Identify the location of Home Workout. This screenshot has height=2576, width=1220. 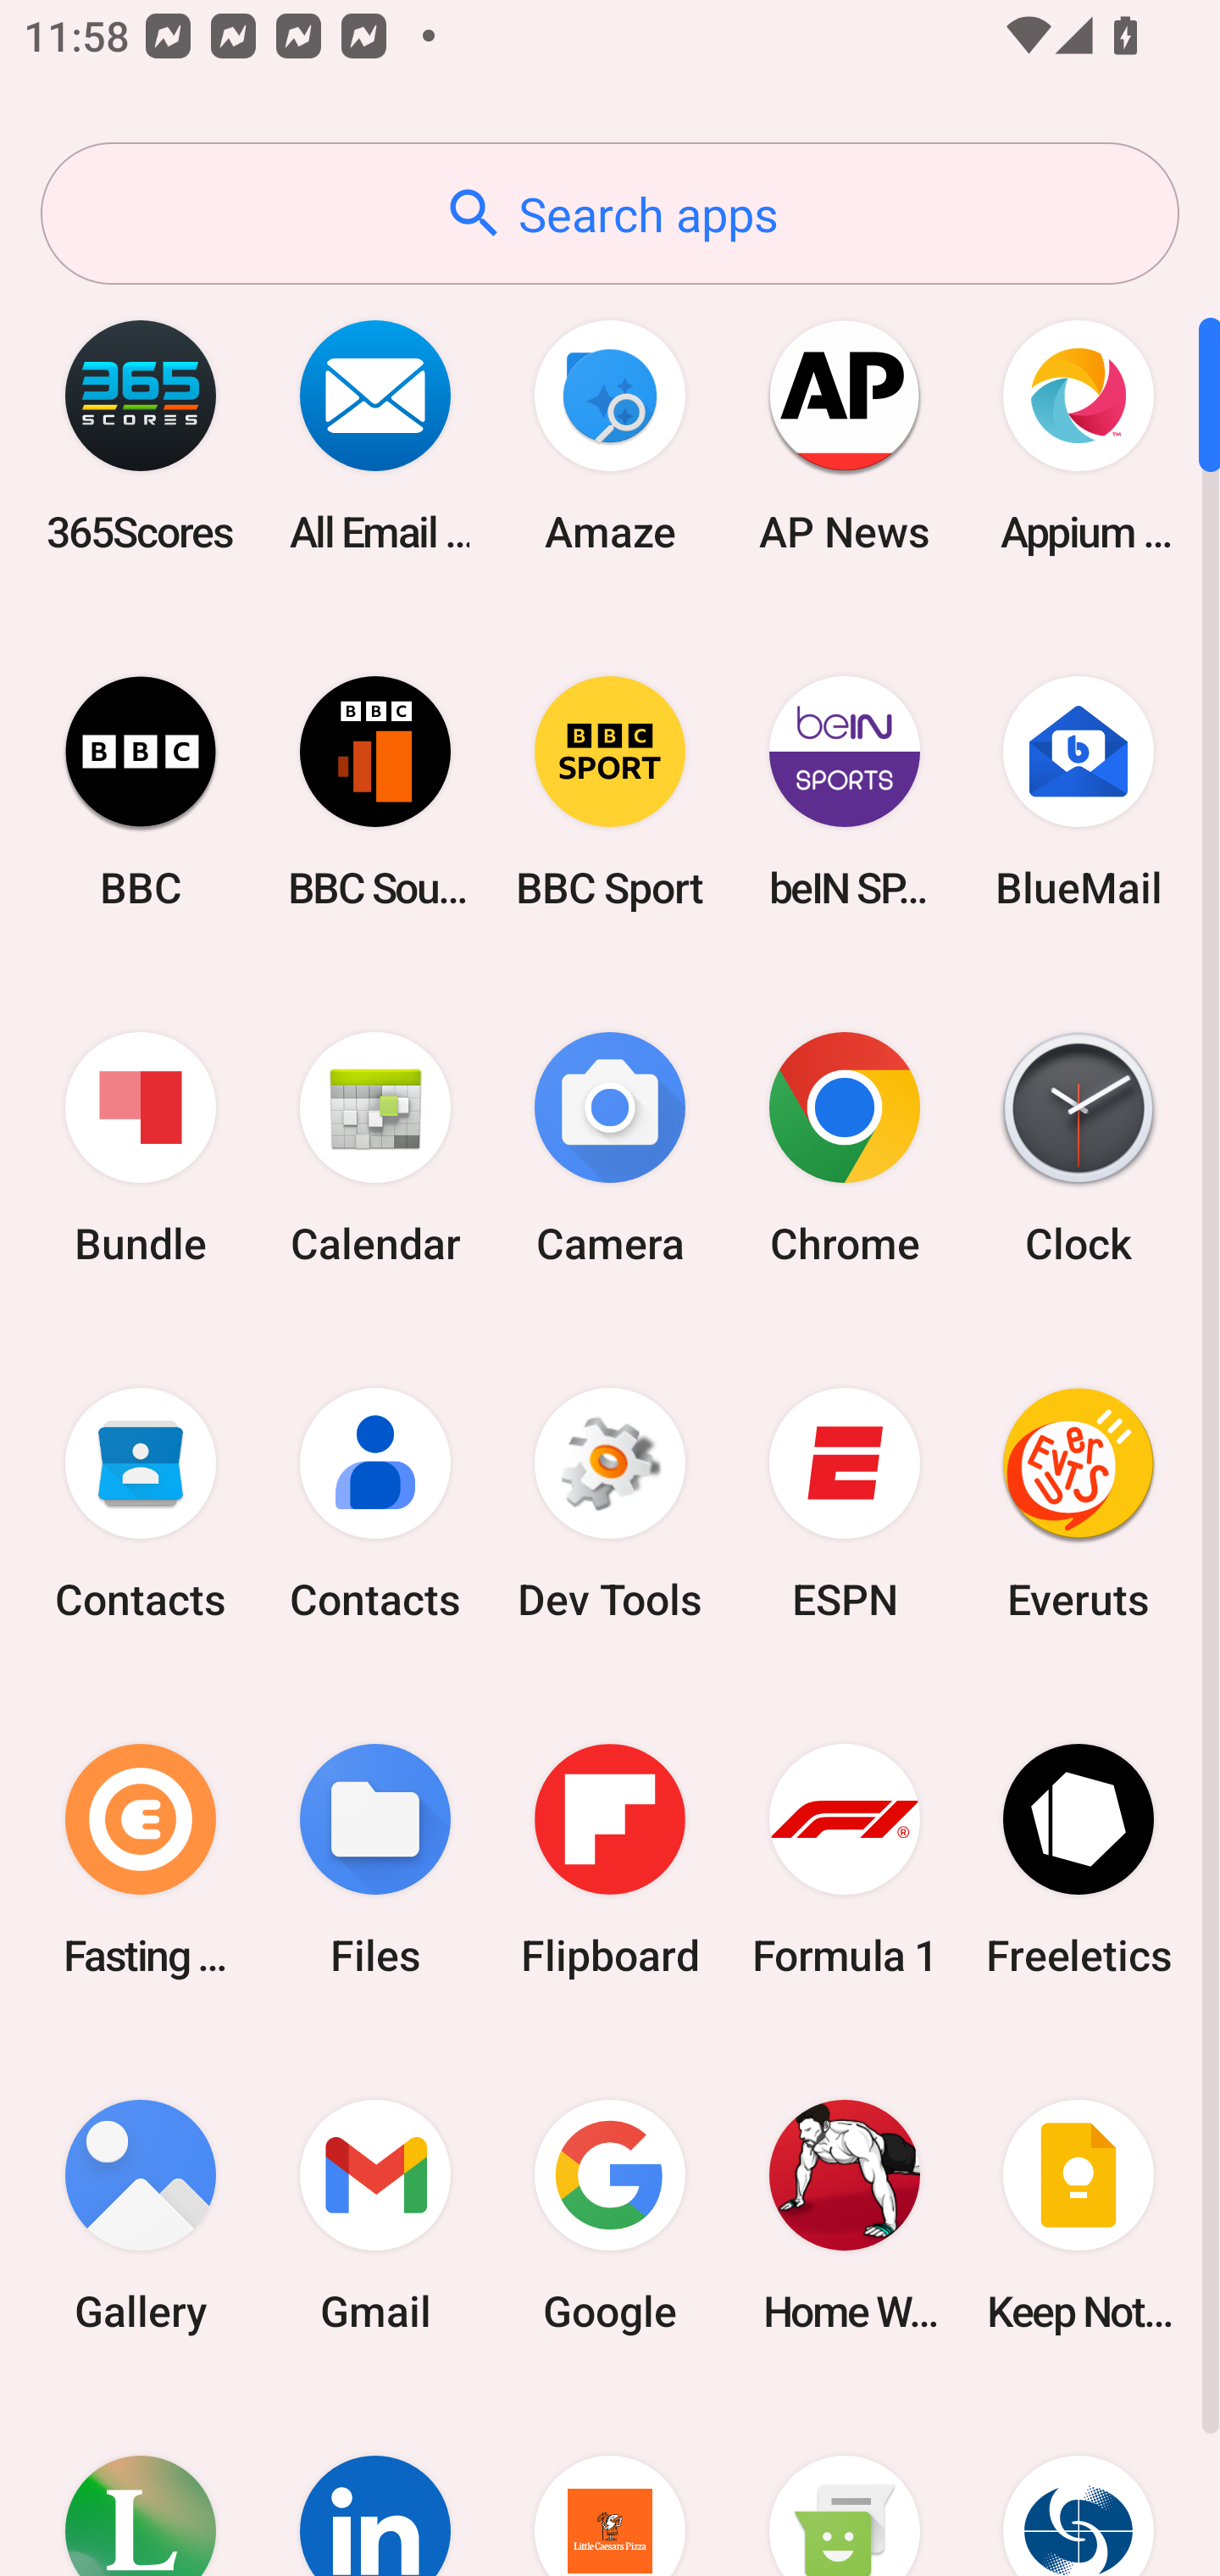
(844, 2215).